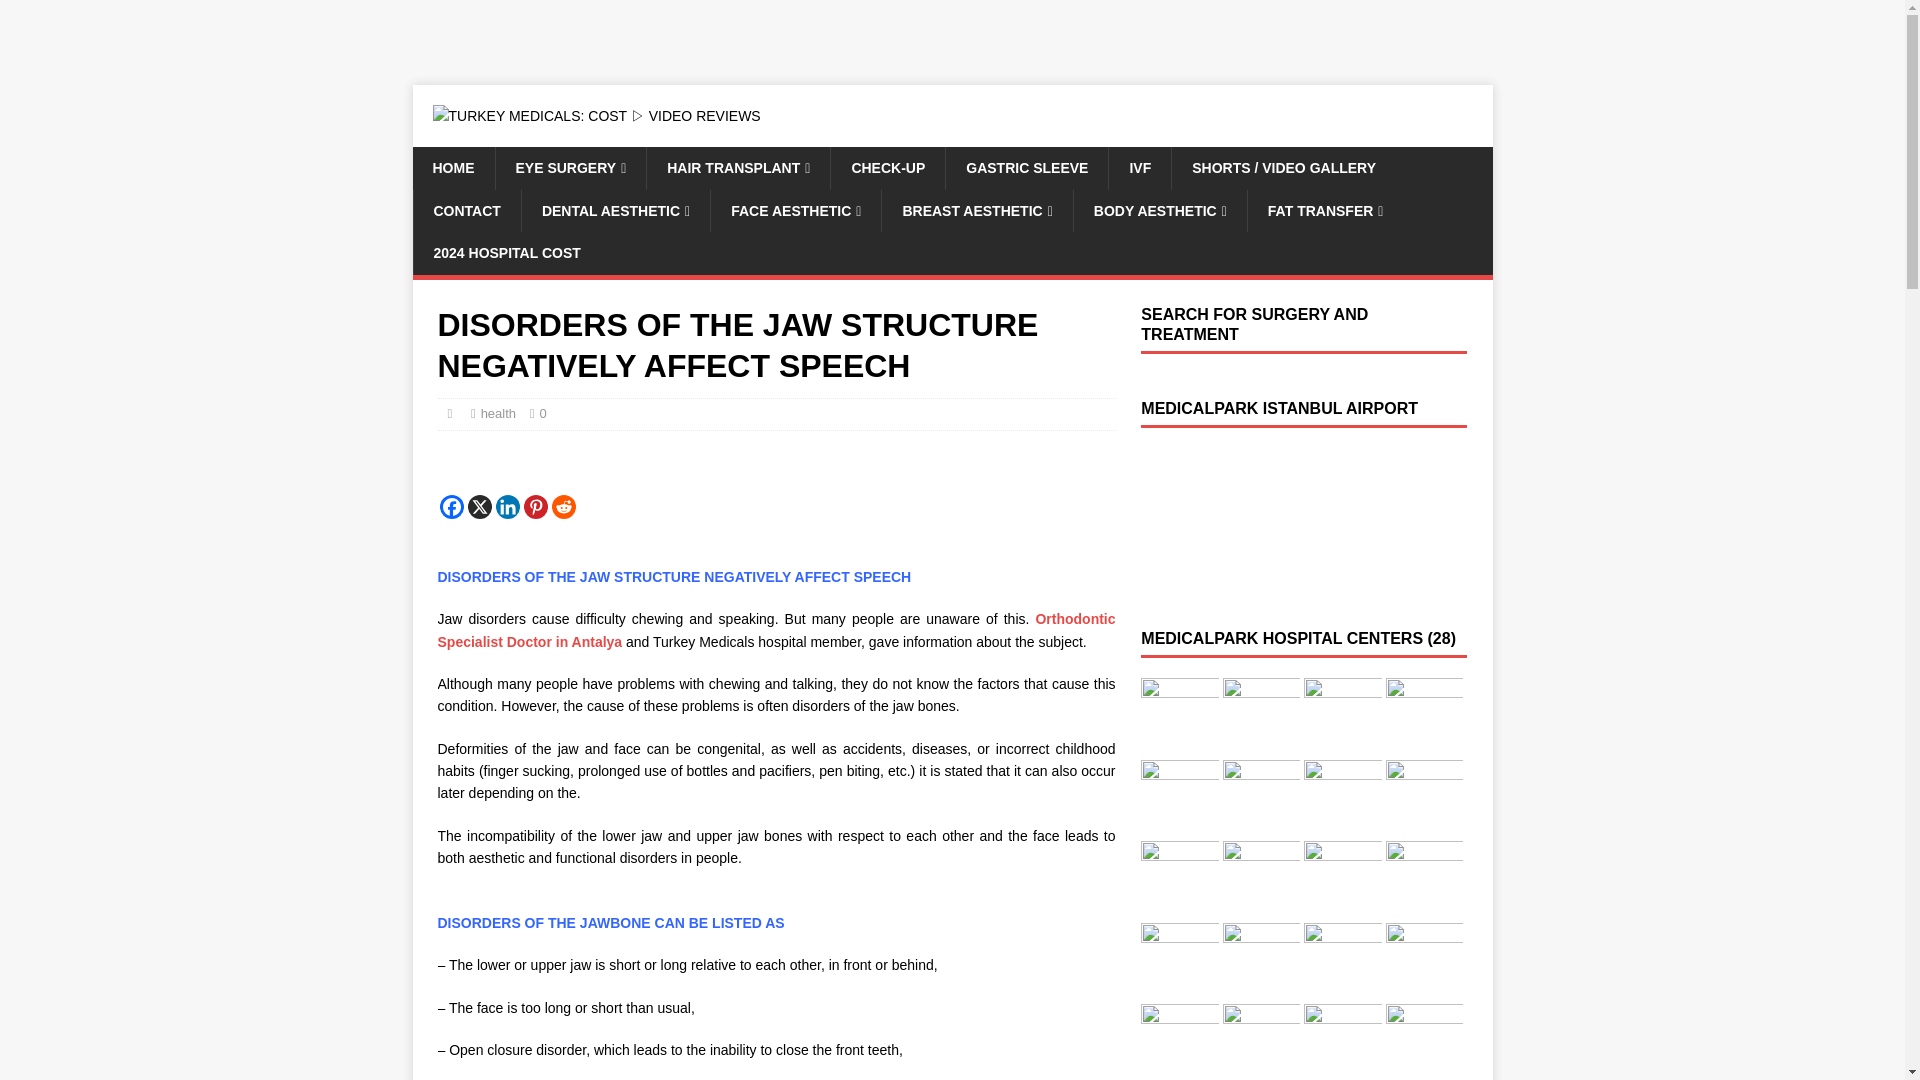 The height and width of the screenshot is (1080, 1920). I want to click on X, so click(480, 506).